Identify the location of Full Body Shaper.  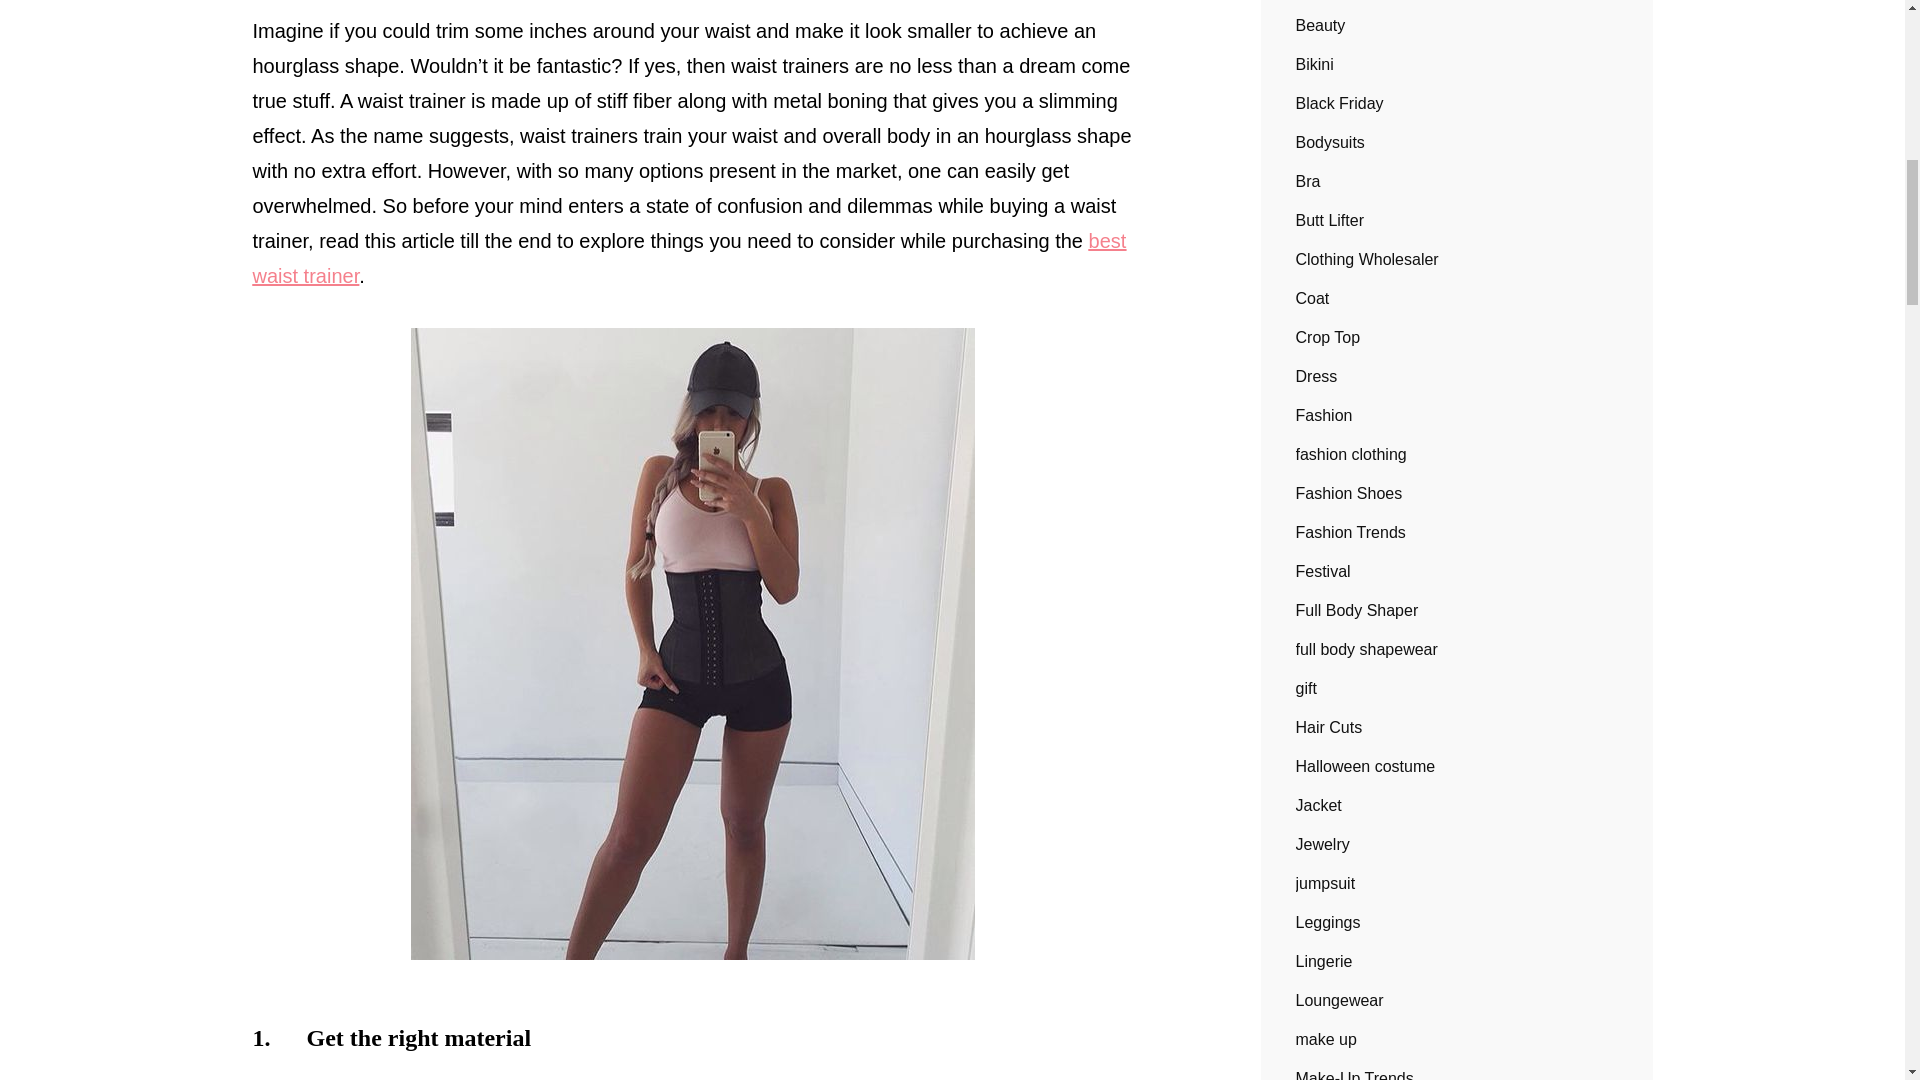
(1357, 611).